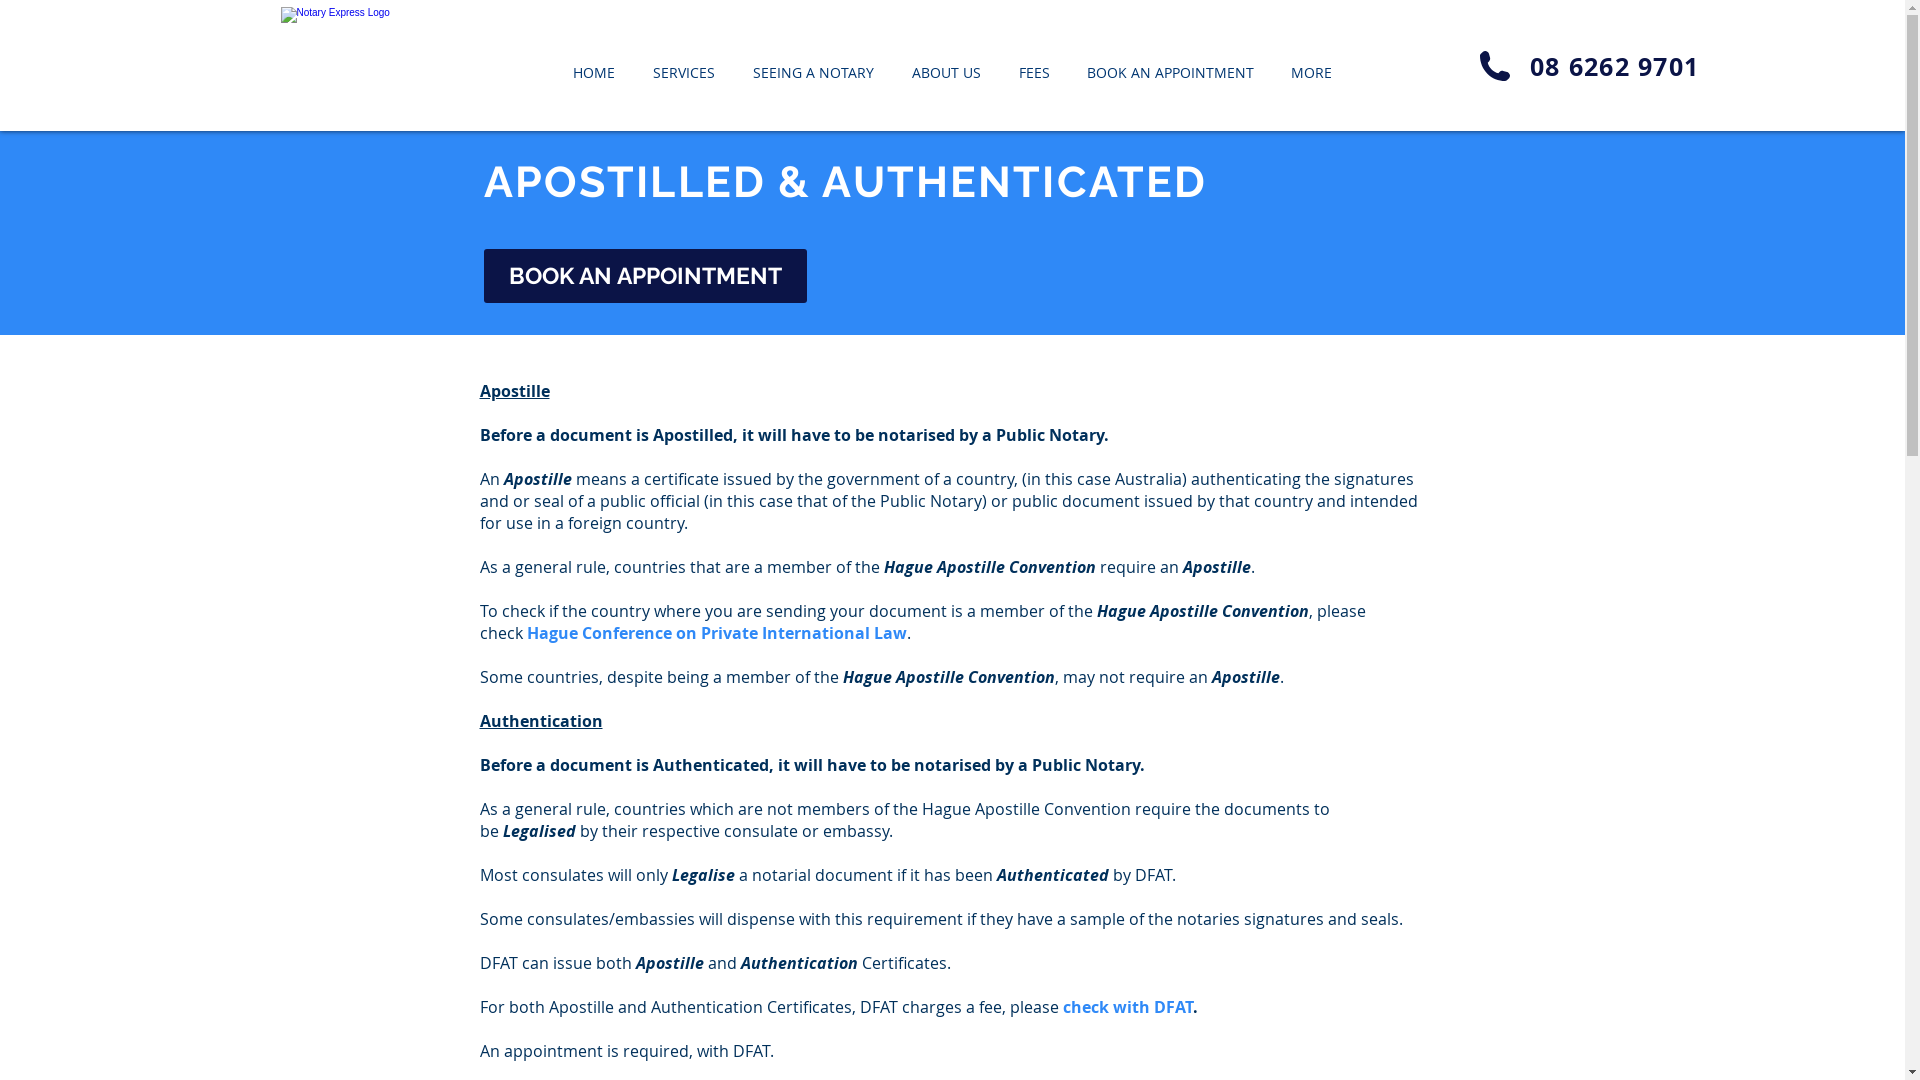 This screenshot has height=1080, width=1920. What do you see at coordinates (594, 64) in the screenshot?
I see `HOME` at bounding box center [594, 64].